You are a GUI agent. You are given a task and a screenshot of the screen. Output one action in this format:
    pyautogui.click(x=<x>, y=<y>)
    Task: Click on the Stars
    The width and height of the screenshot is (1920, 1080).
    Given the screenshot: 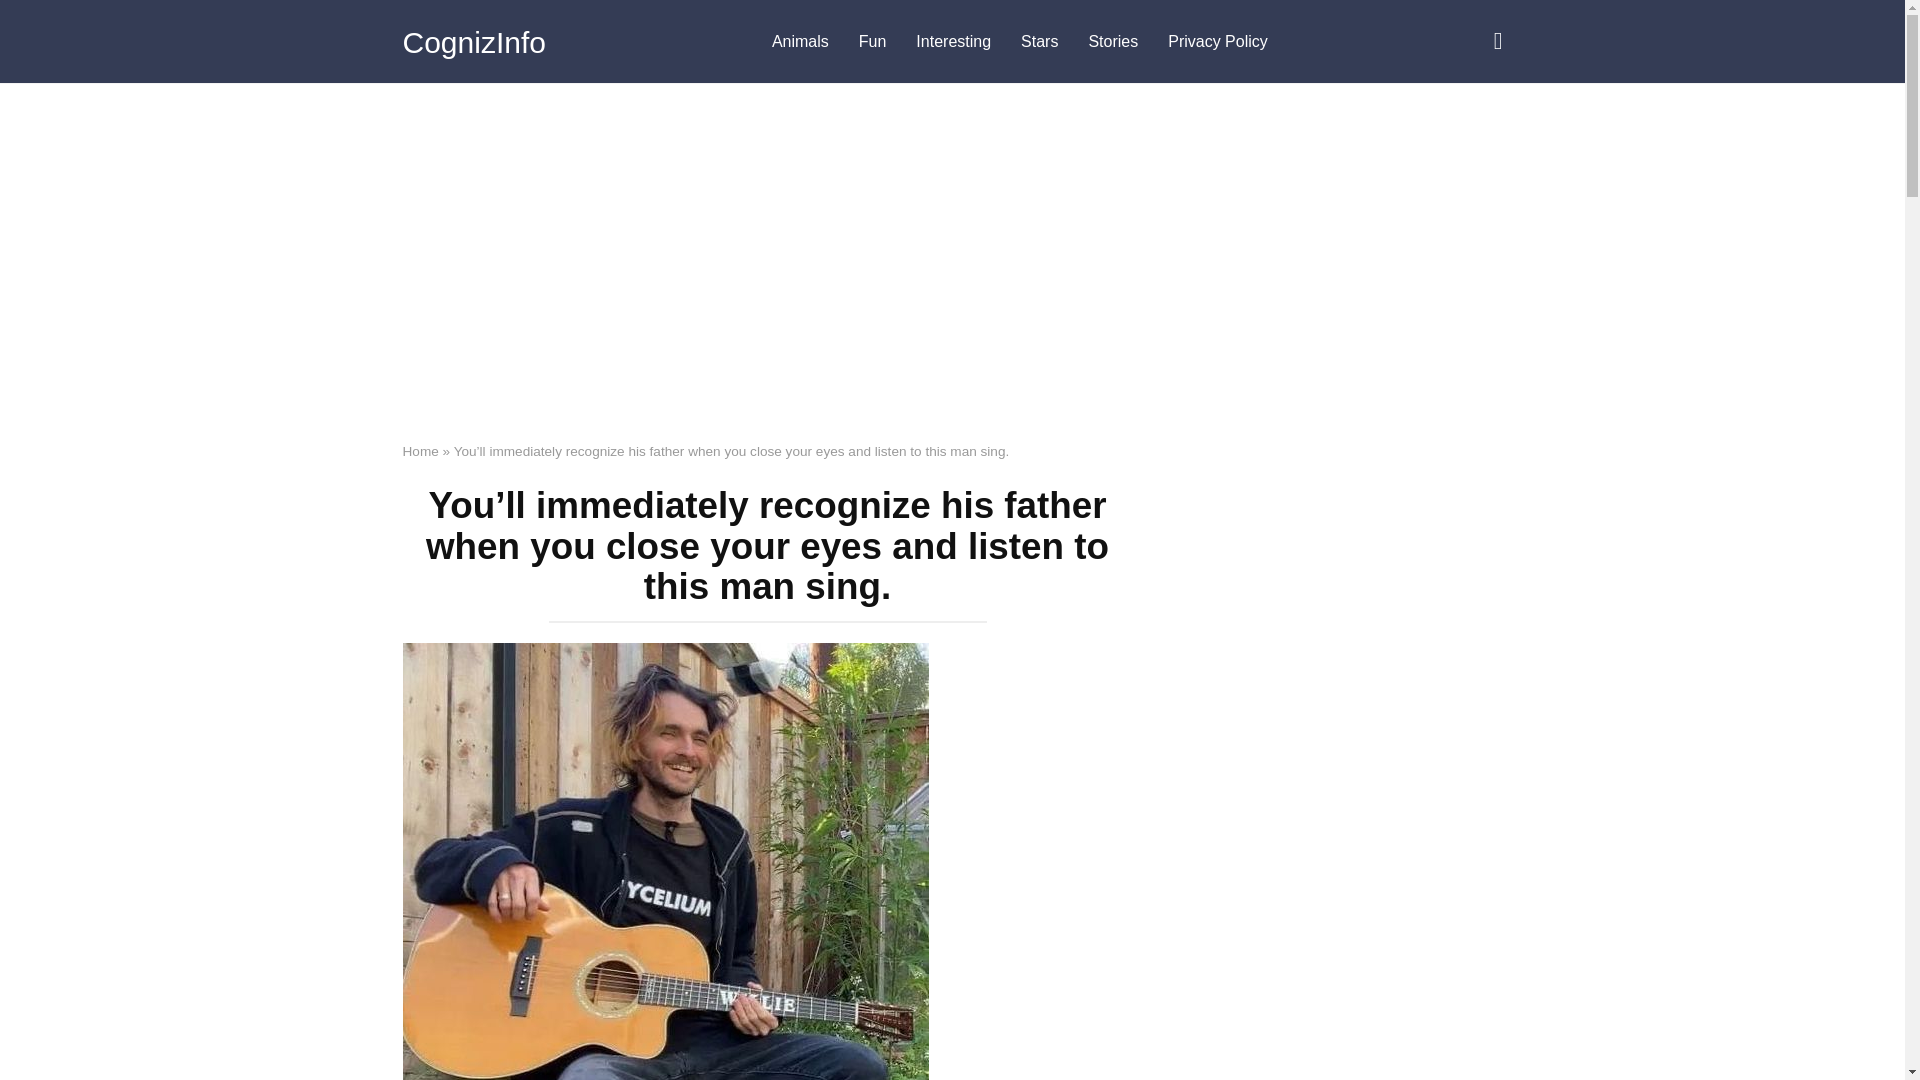 What is the action you would take?
    pyautogui.click(x=1040, y=42)
    